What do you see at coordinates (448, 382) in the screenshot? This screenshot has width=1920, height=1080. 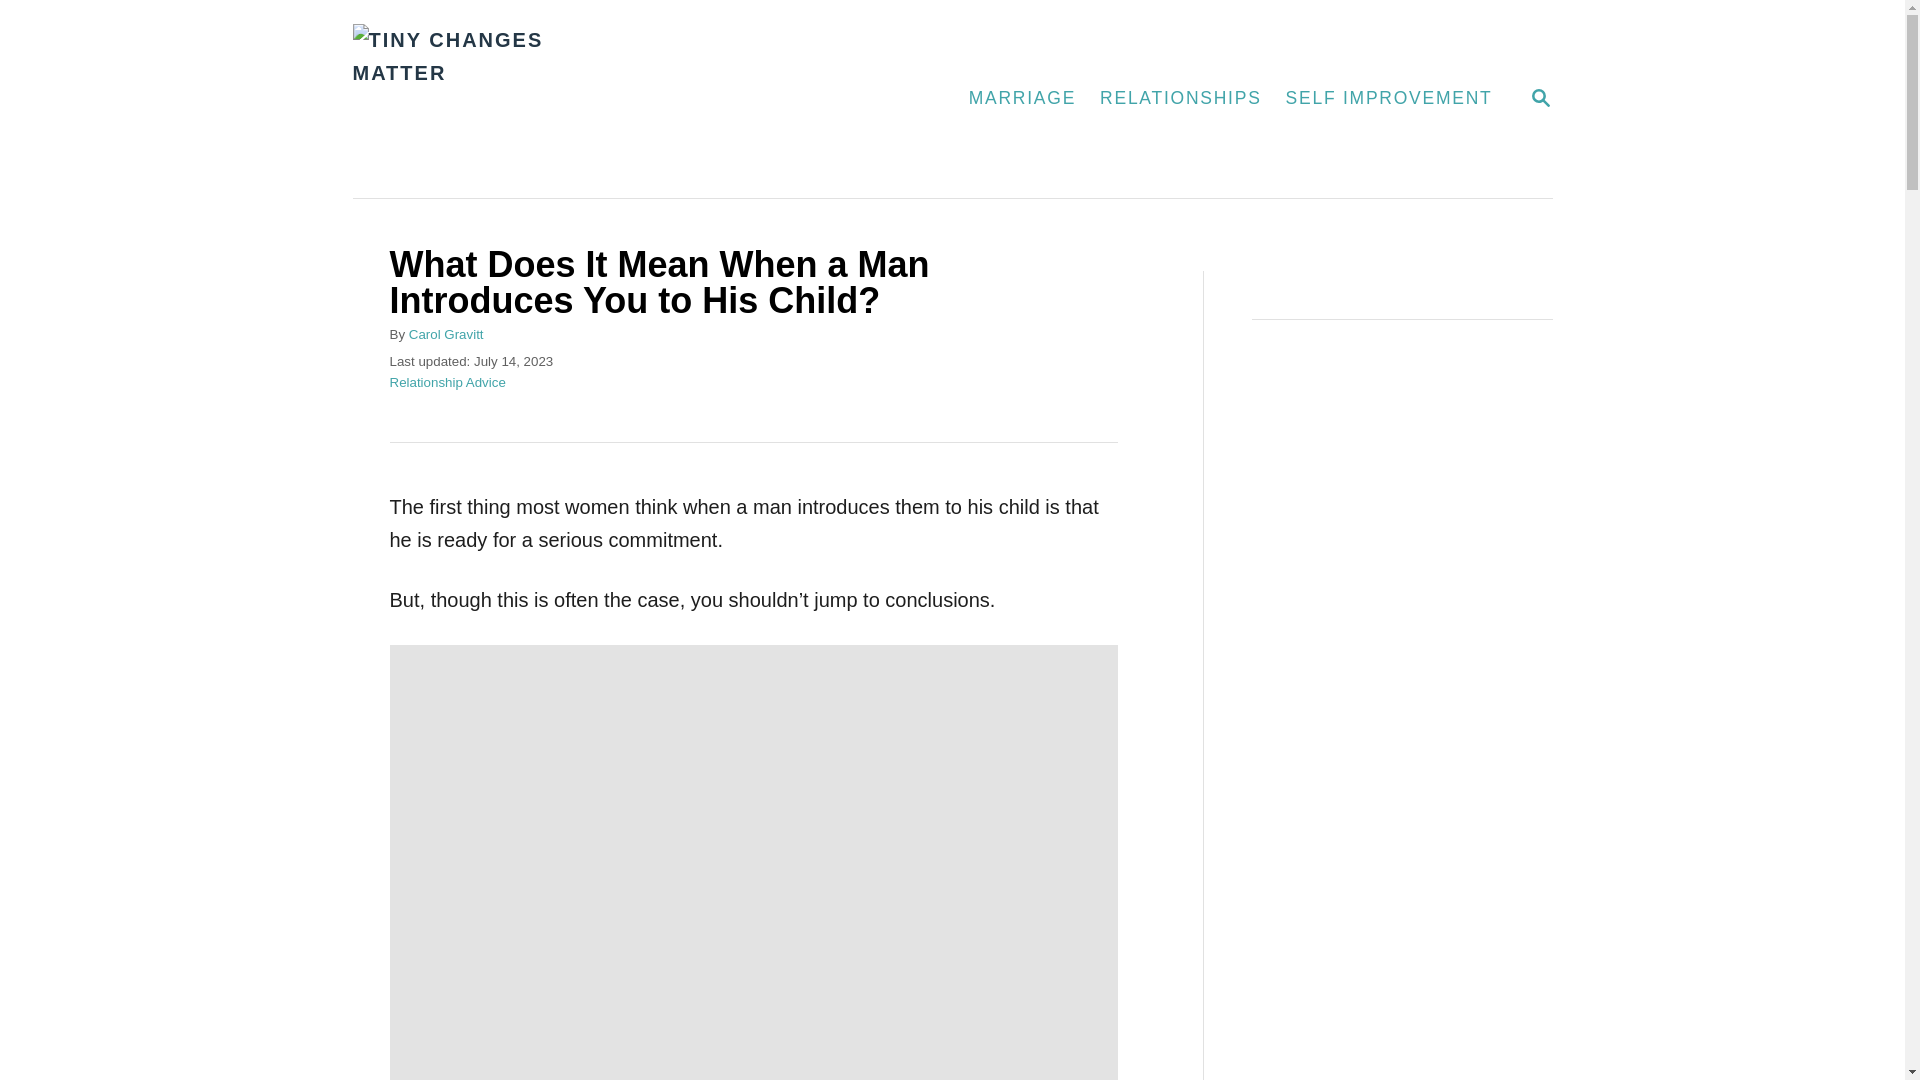 I see `Relationship Advice` at bounding box center [448, 382].